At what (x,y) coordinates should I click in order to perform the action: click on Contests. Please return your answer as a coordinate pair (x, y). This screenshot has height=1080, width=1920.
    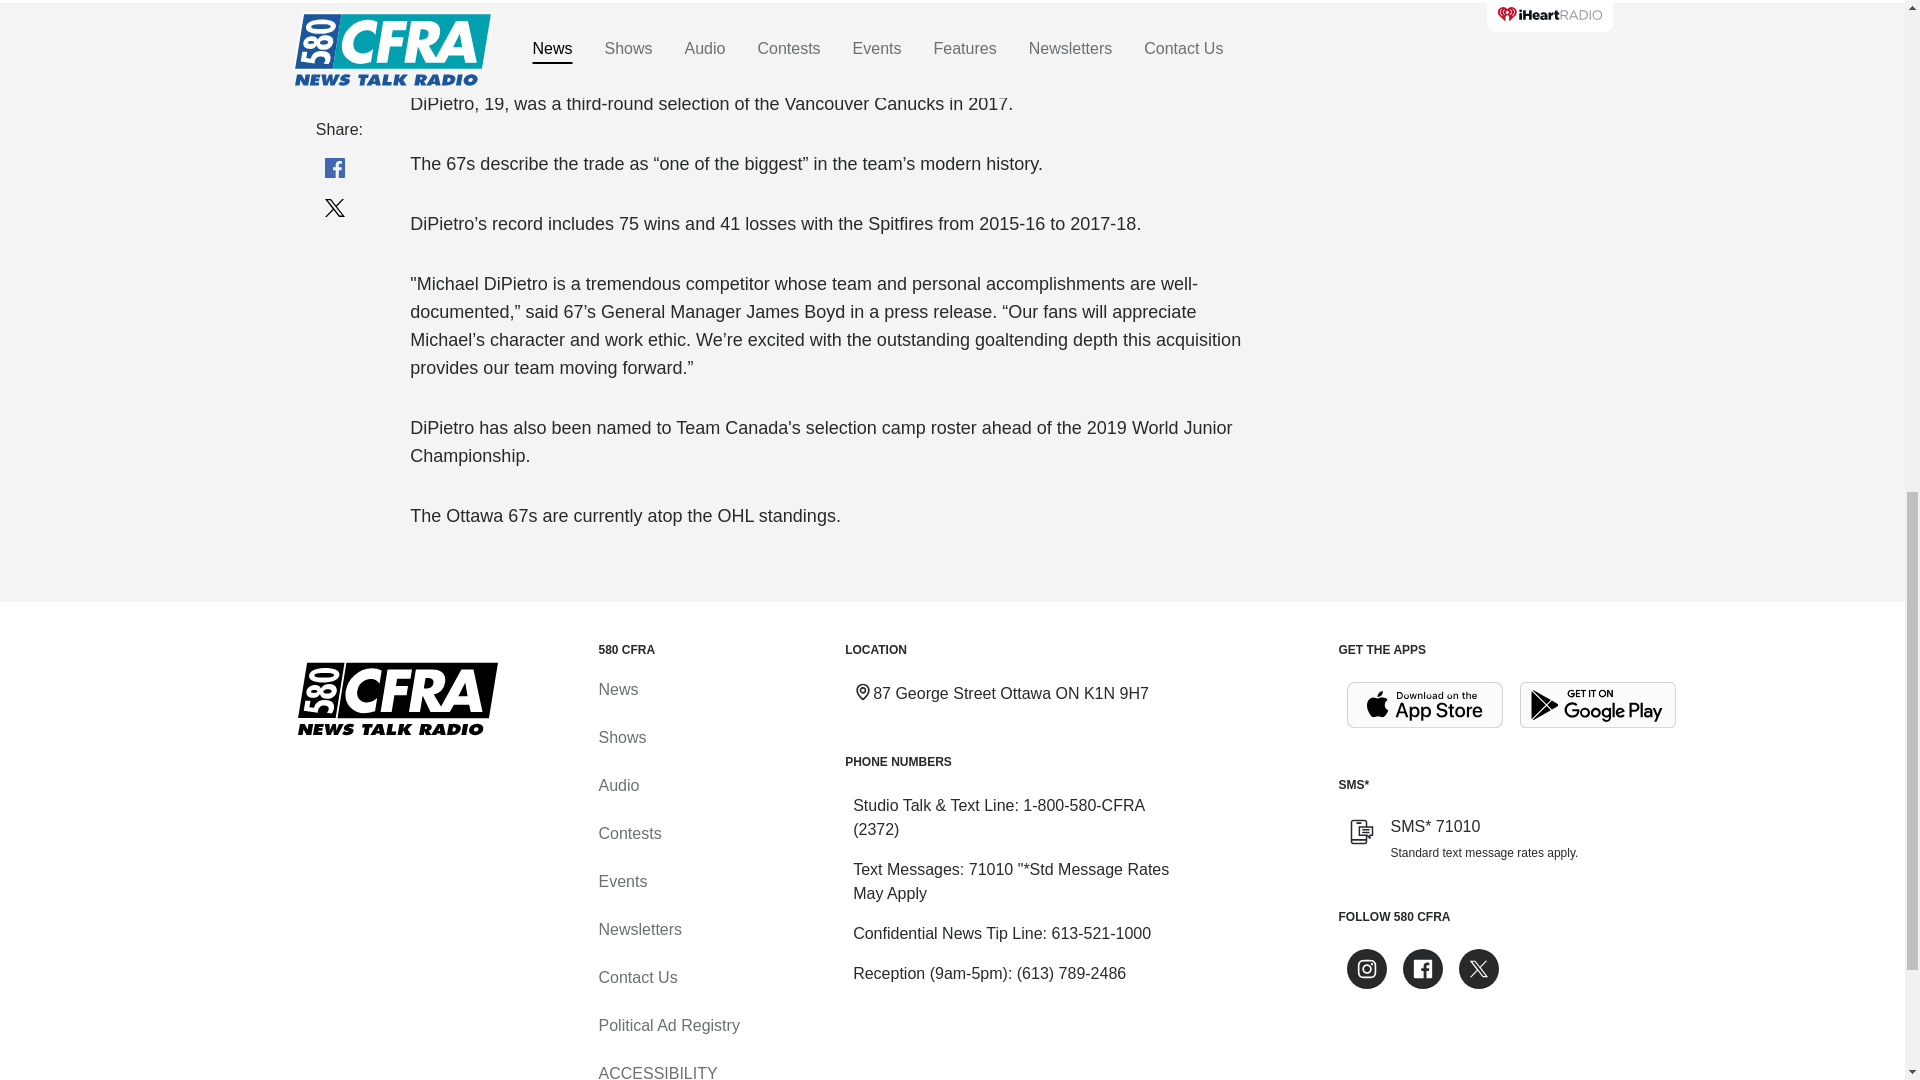
    Looking at the image, I should click on (628, 834).